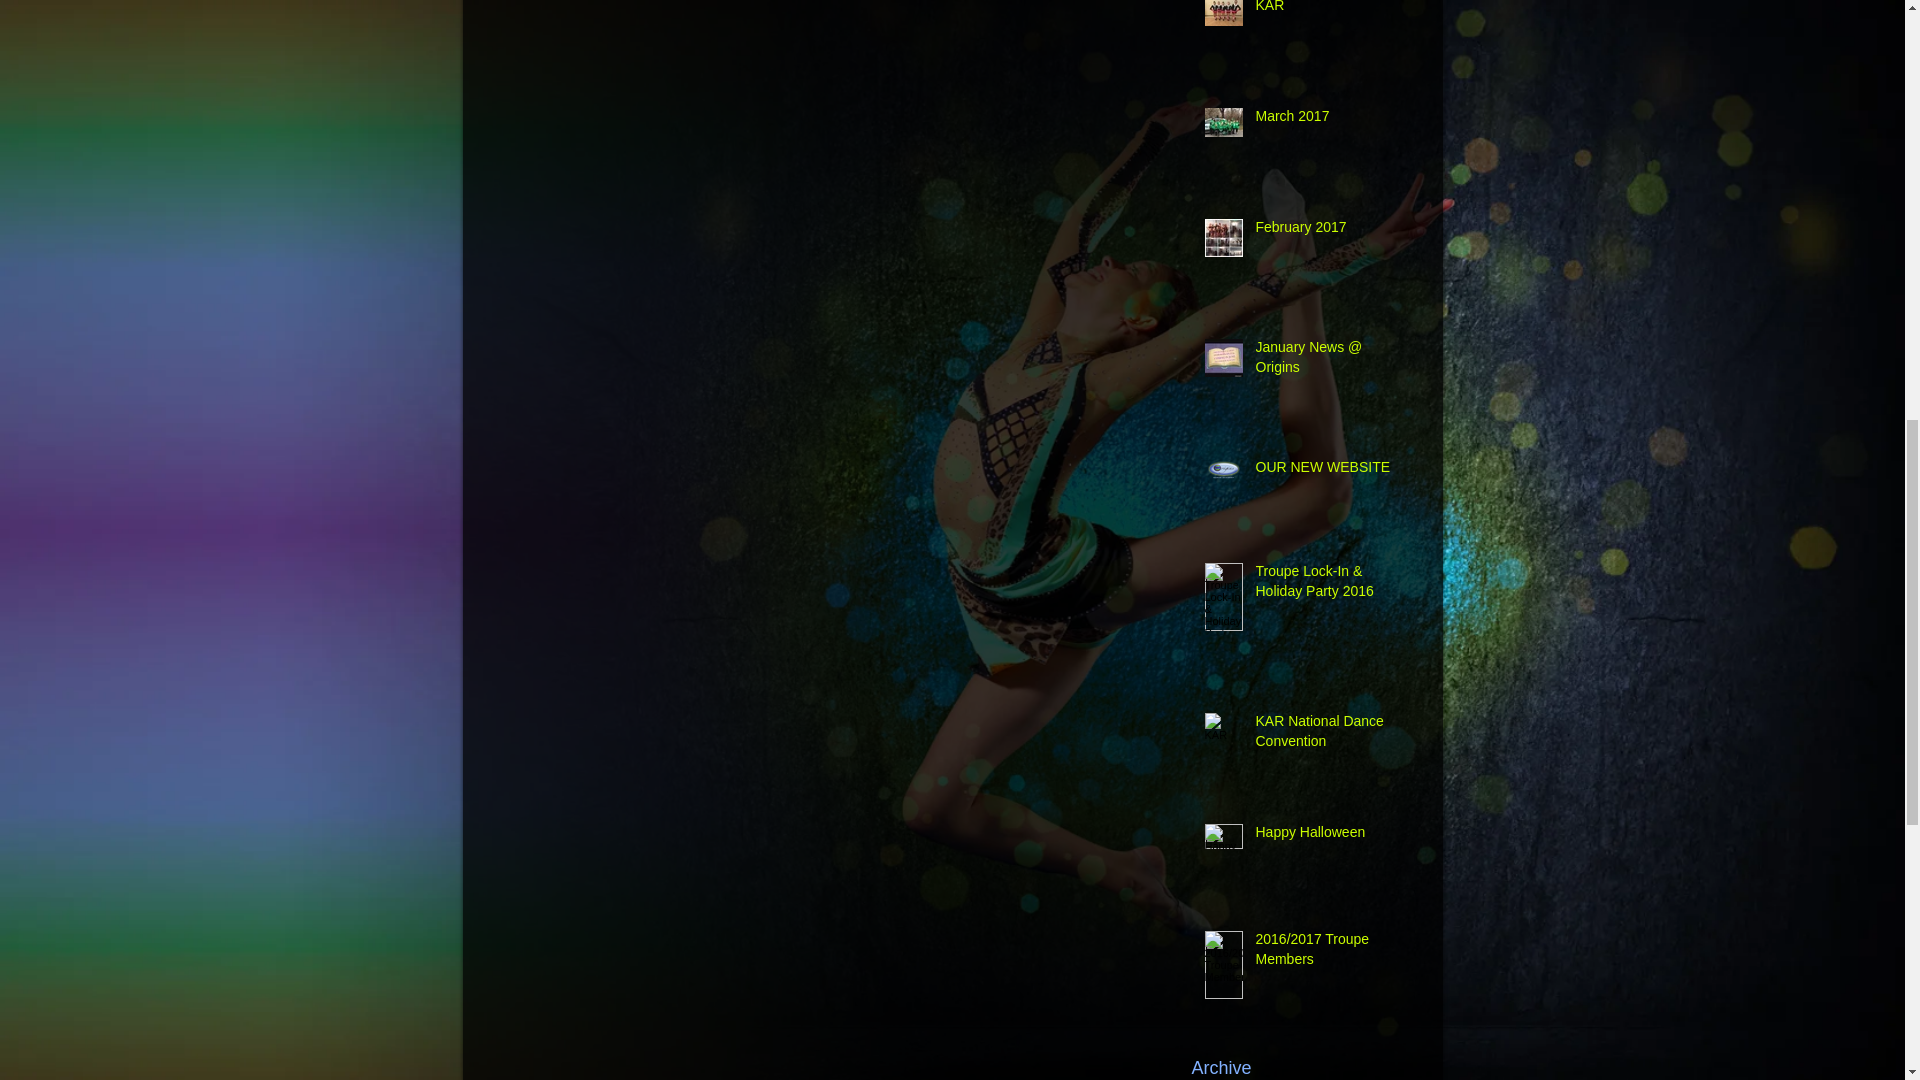  Describe the element at coordinates (1327, 472) in the screenshot. I see `OUR NEW WEBSITE` at that location.